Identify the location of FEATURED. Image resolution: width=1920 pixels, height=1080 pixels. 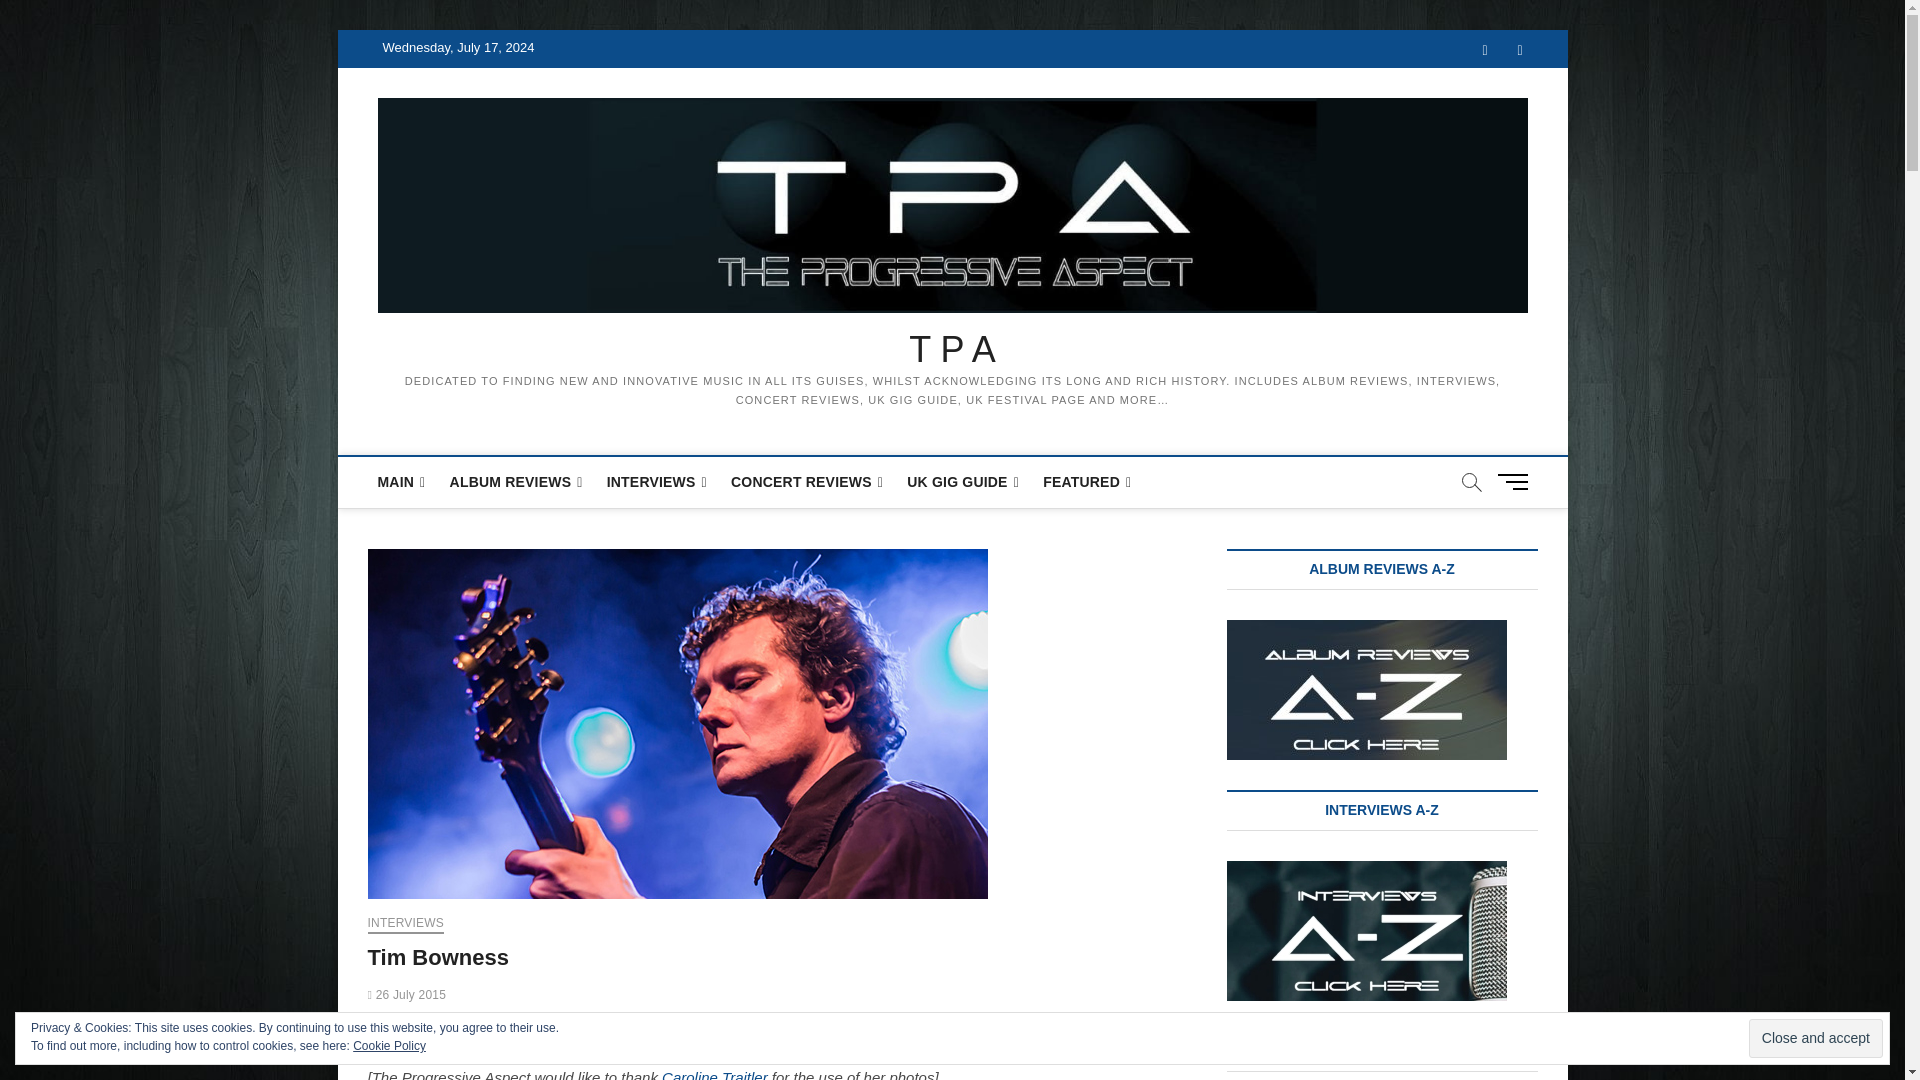
(1086, 482).